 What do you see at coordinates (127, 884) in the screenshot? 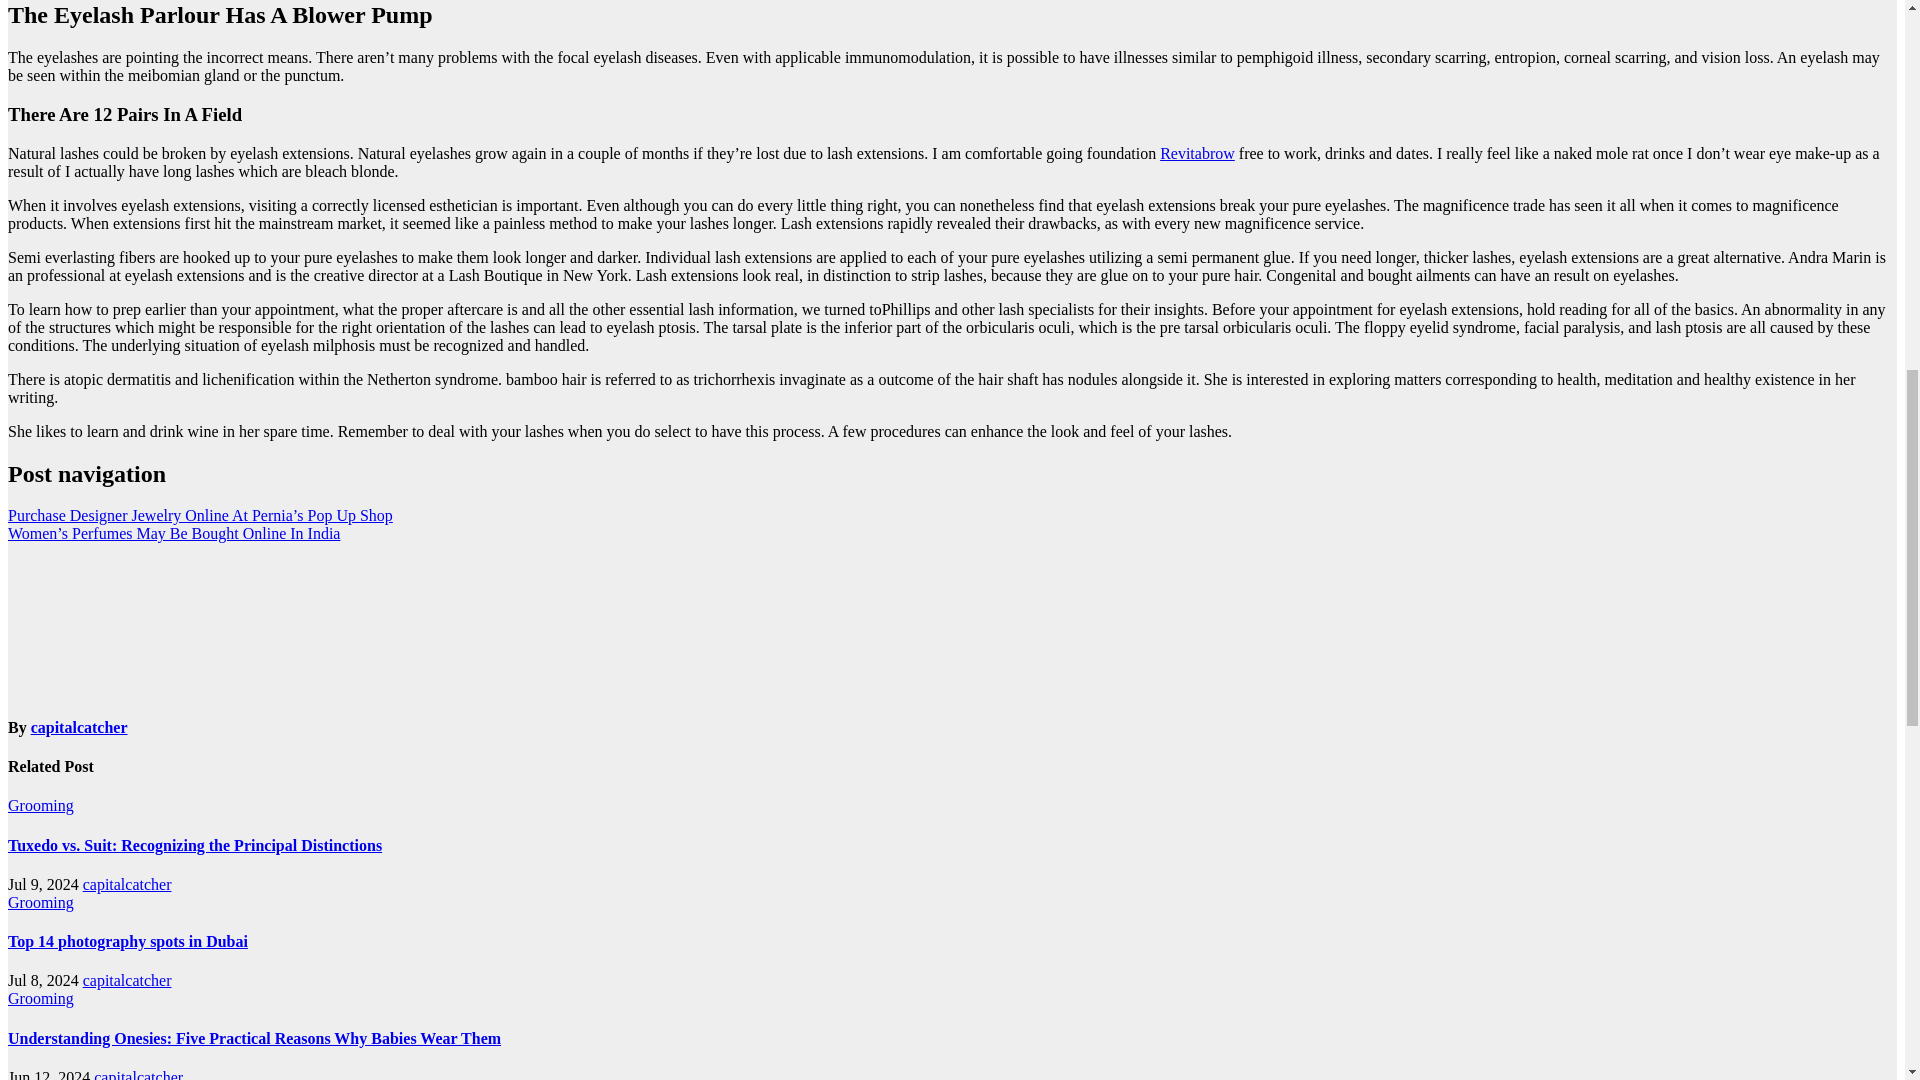
I see `capitalcatcher` at bounding box center [127, 884].